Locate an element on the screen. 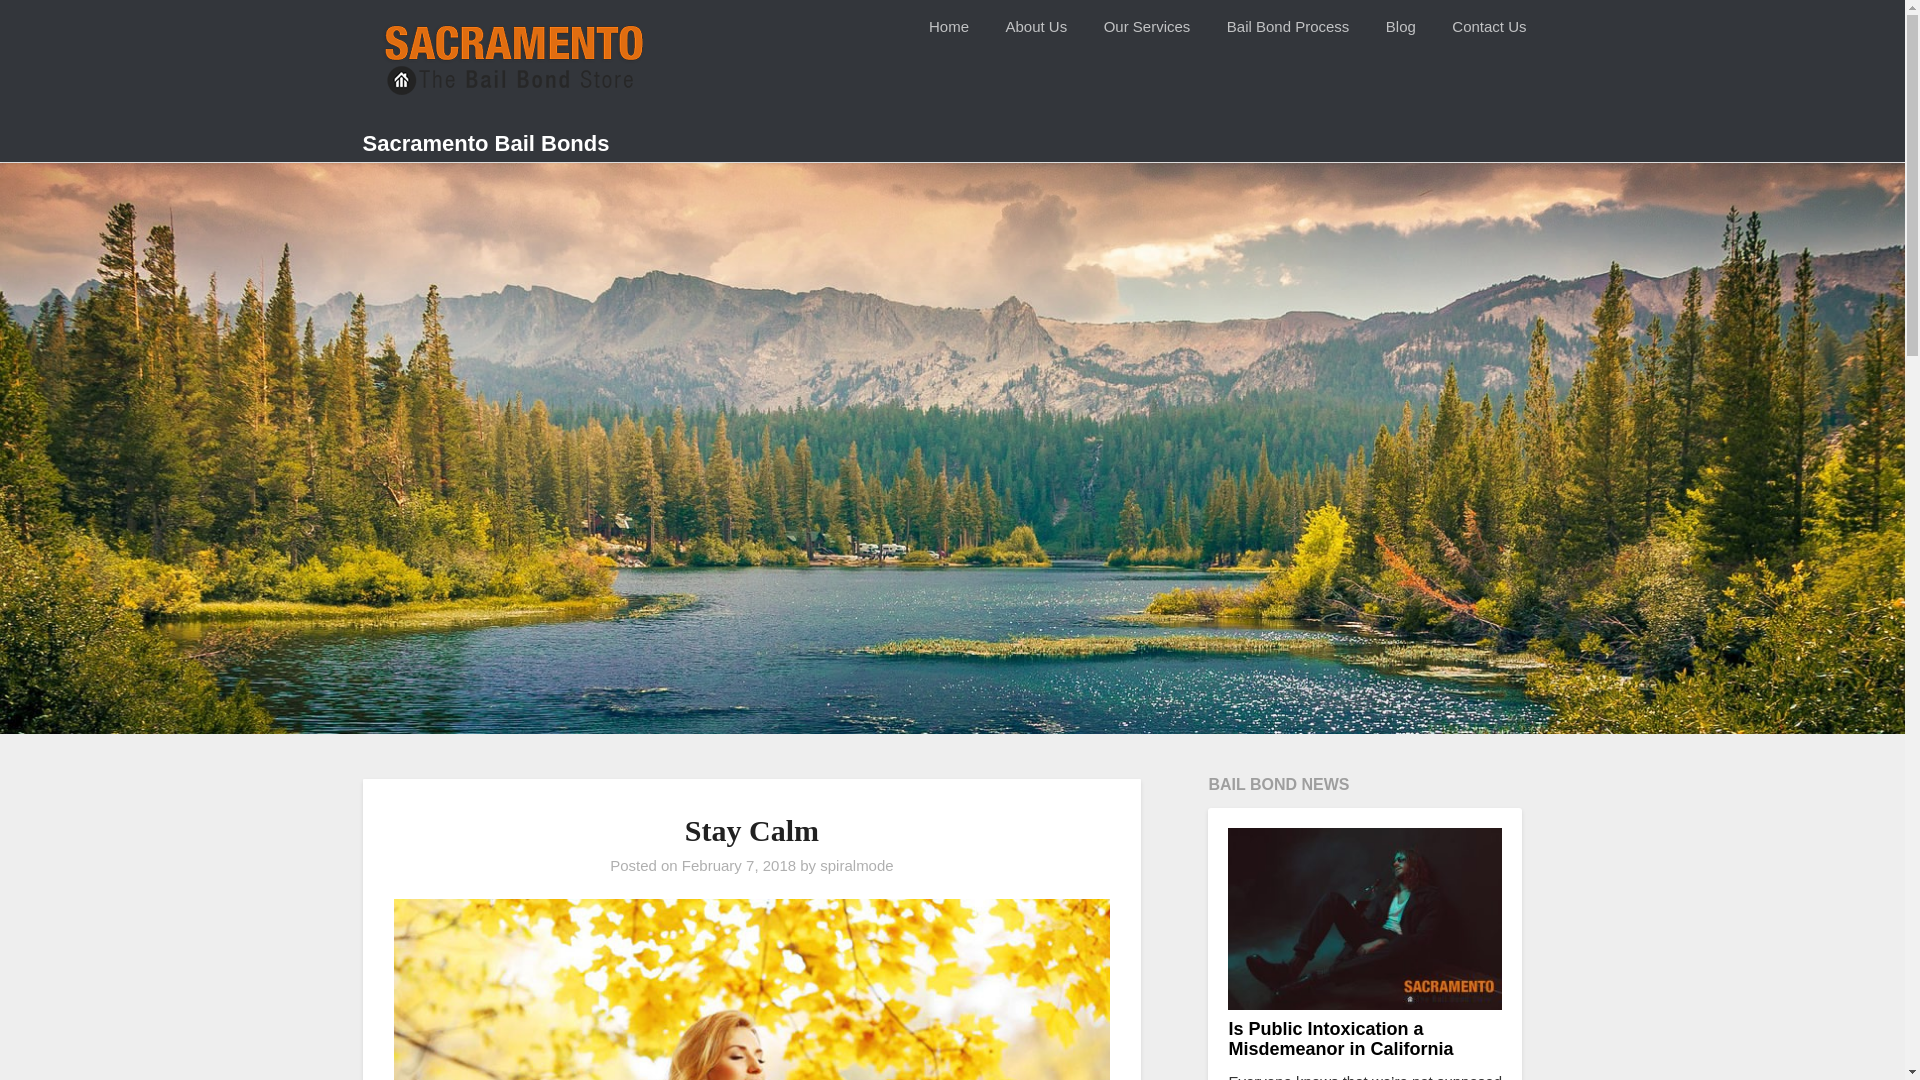  Our Services is located at coordinates (1148, 27).